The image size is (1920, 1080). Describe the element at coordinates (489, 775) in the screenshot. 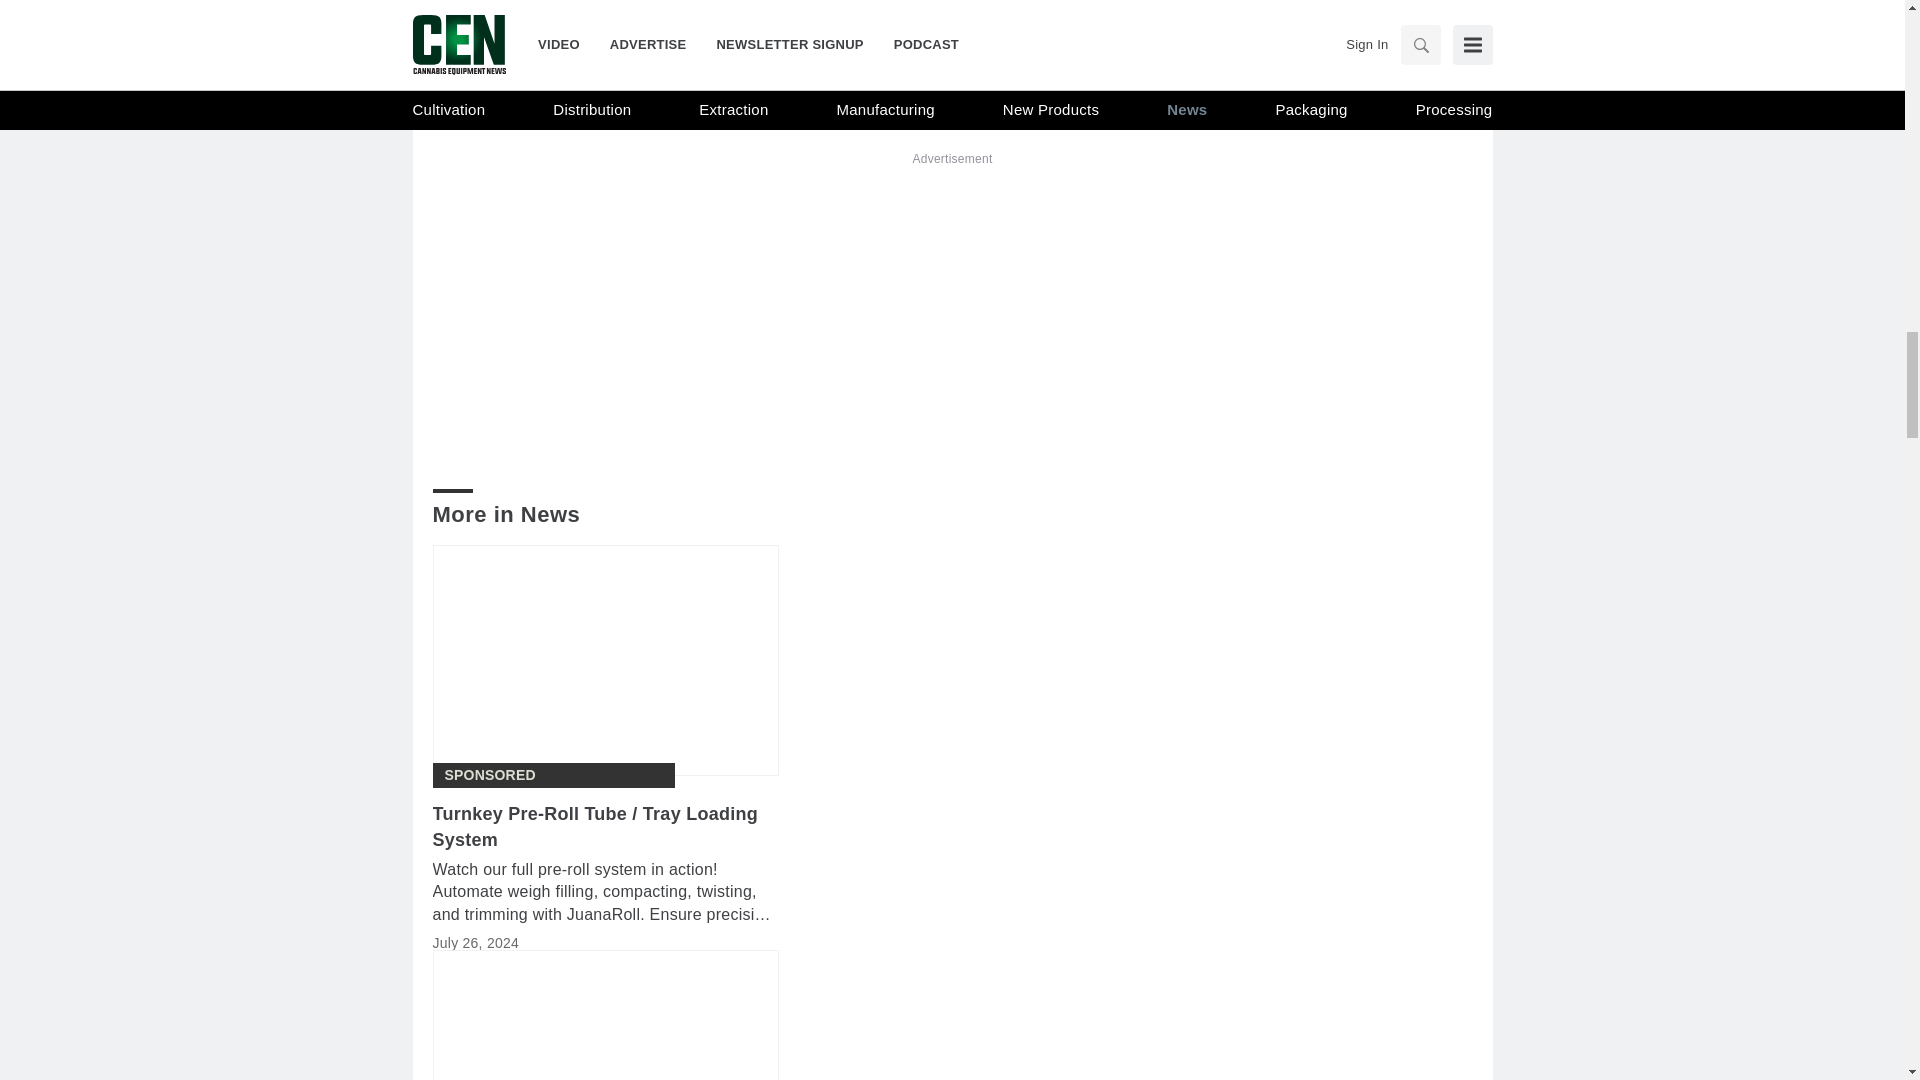

I see `Sponsored` at that location.